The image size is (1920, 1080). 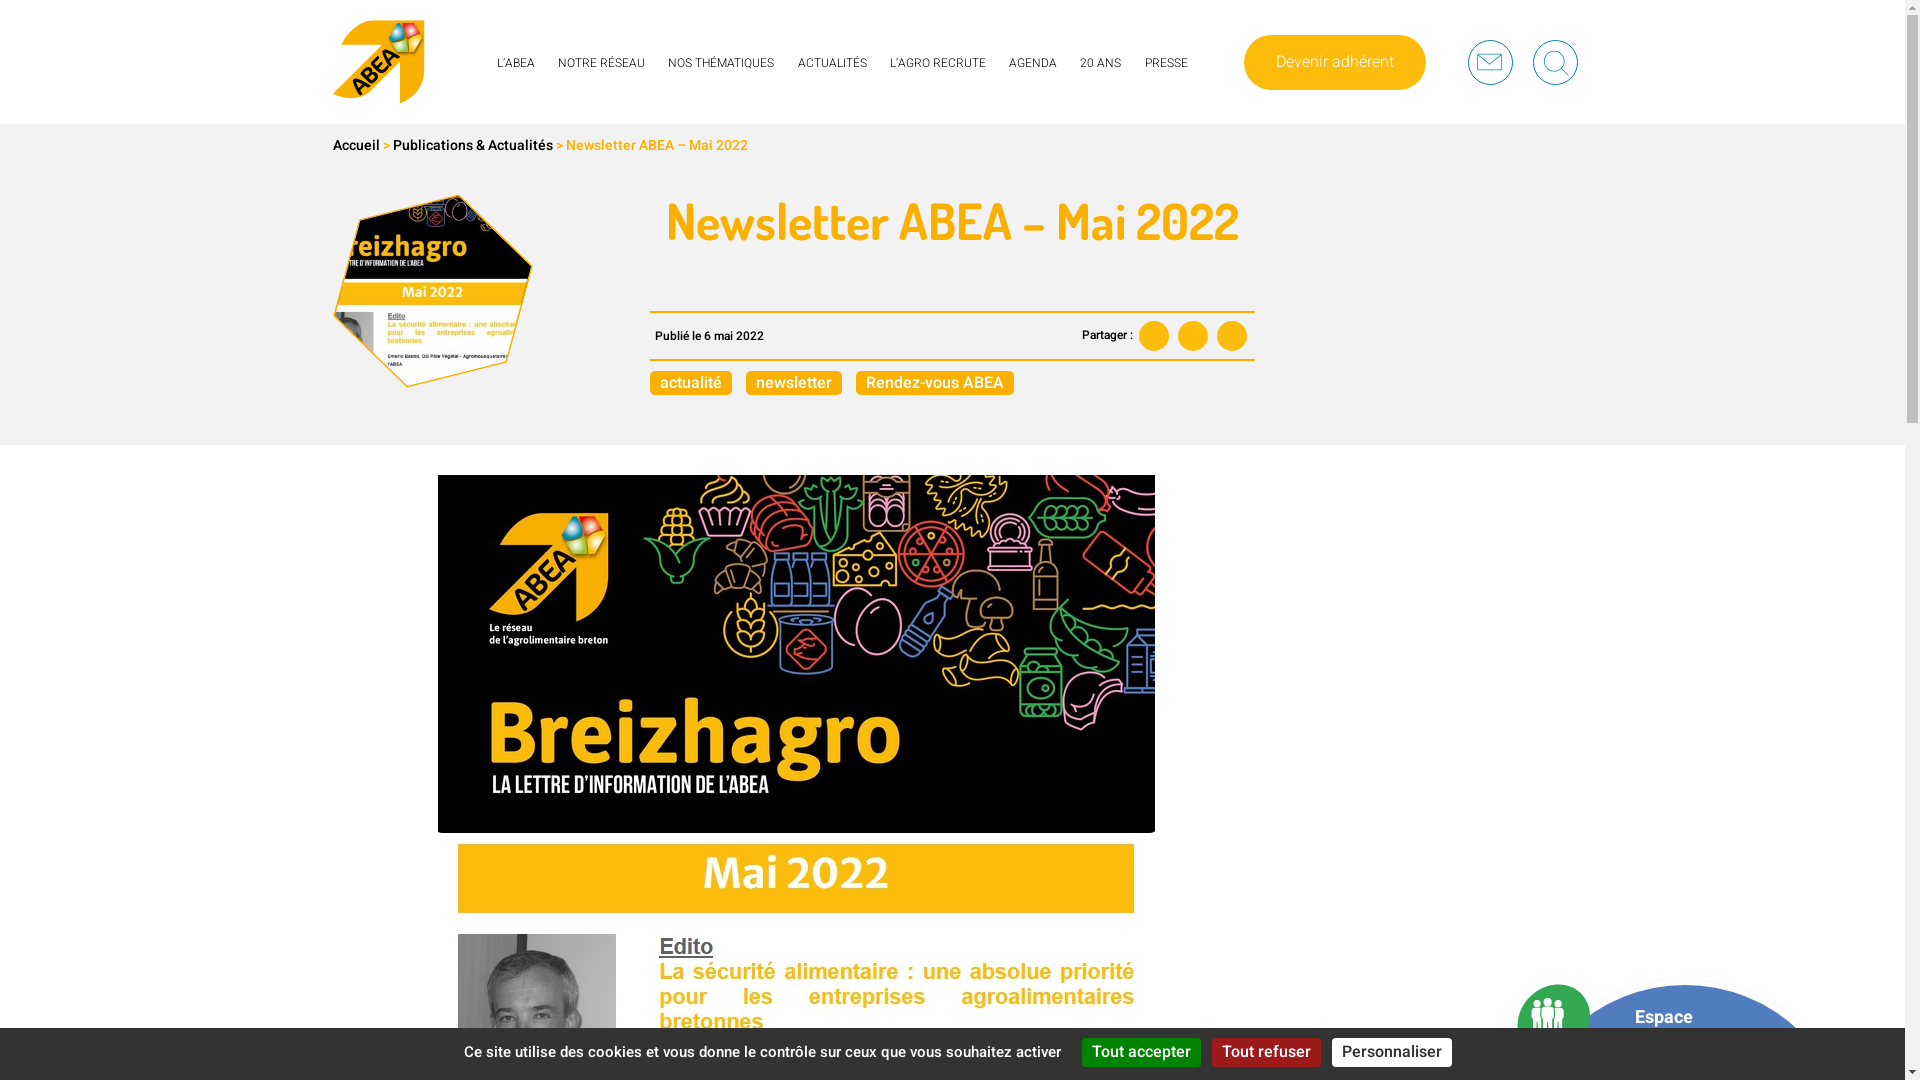 What do you see at coordinates (633, 93) in the screenshot?
I see `MEMBRES PARTENAIRES` at bounding box center [633, 93].